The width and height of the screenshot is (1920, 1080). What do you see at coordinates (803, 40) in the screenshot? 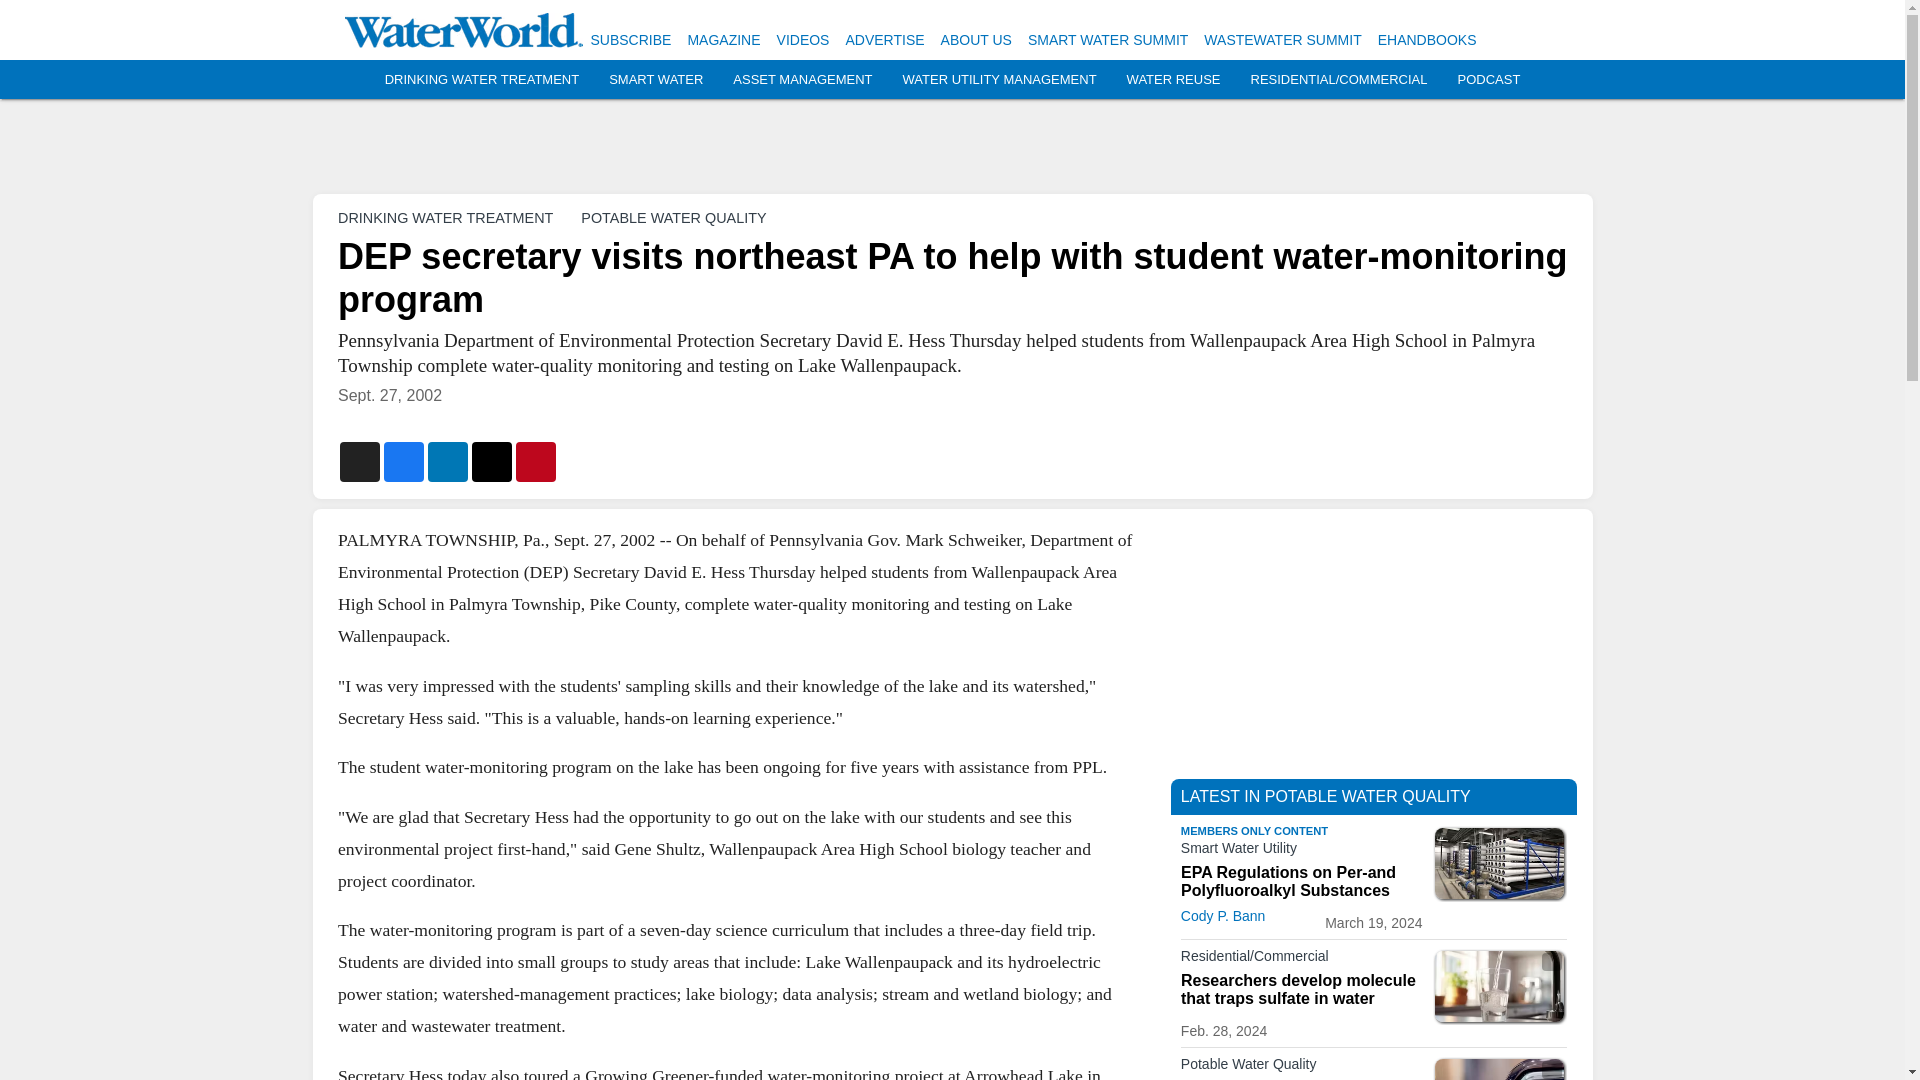
I see `VIDEOS` at bounding box center [803, 40].